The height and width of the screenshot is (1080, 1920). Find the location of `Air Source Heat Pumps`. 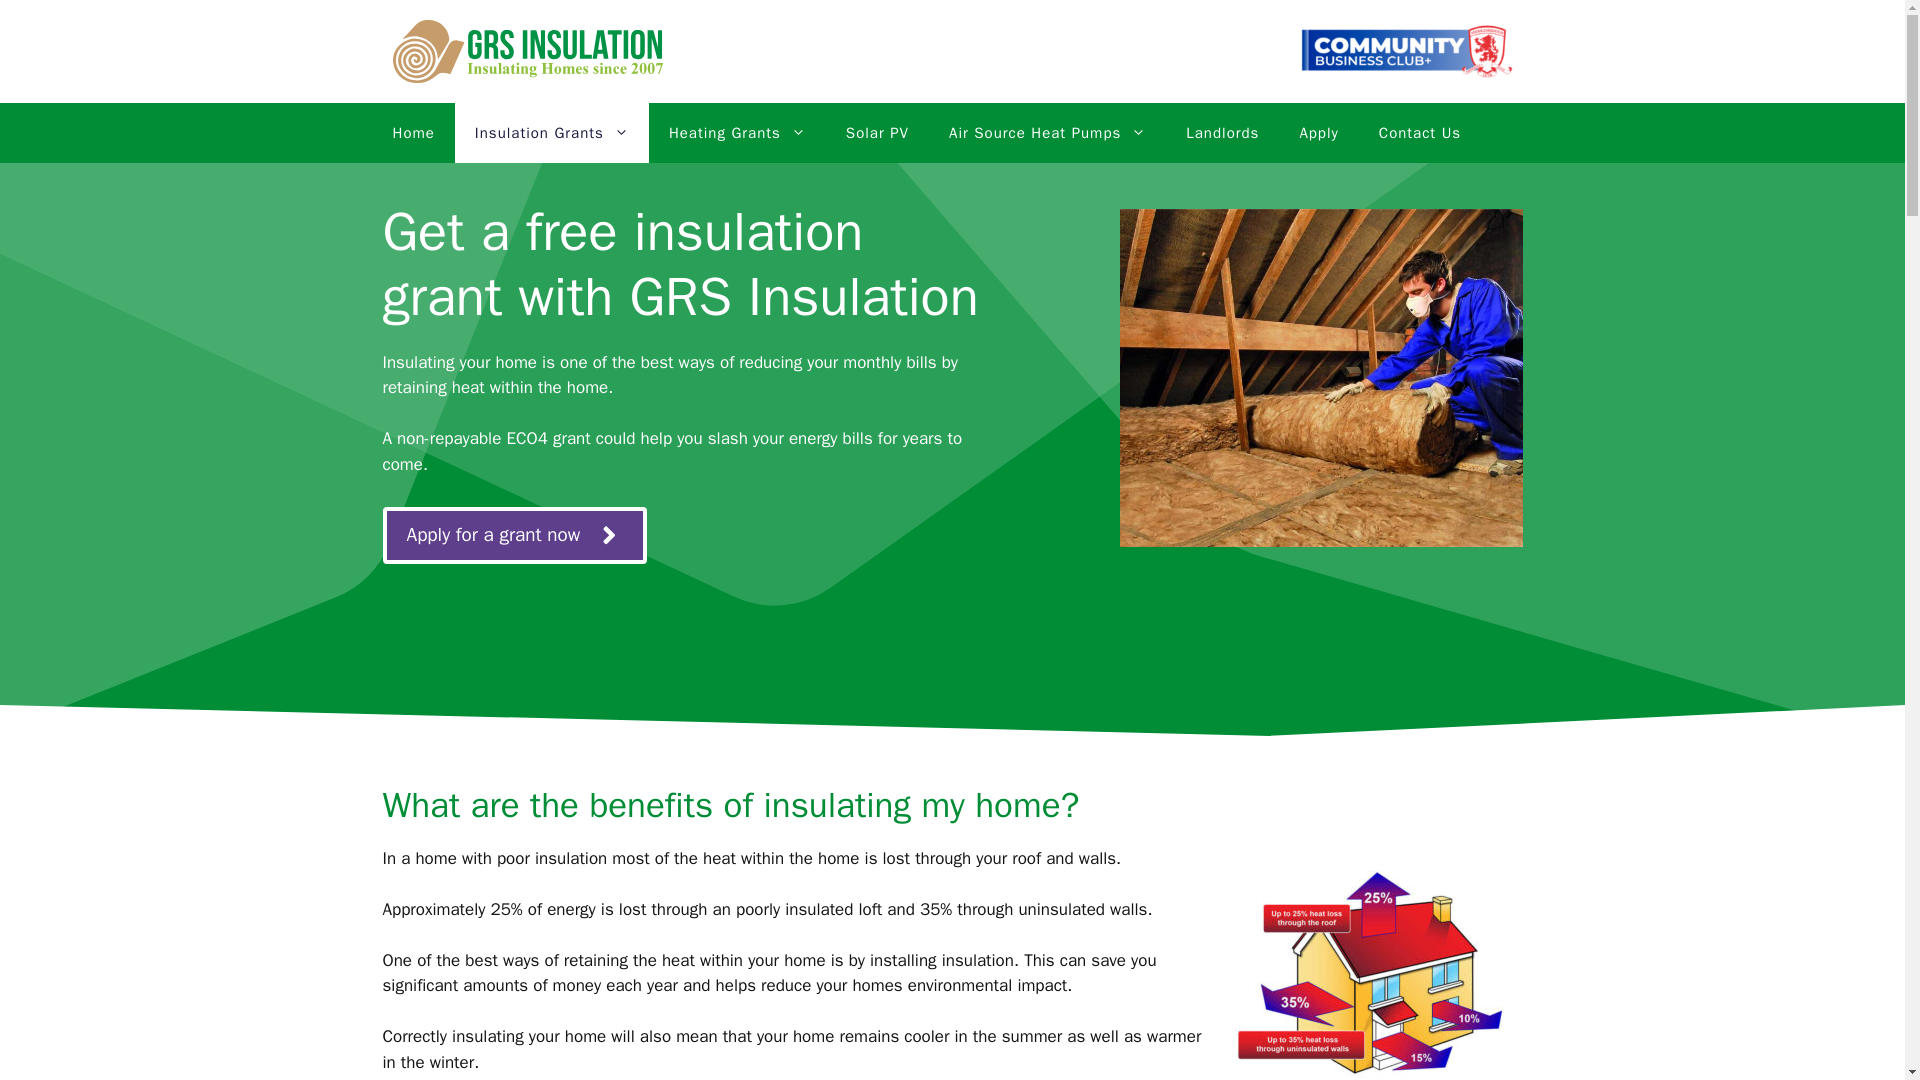

Air Source Heat Pumps is located at coordinates (1047, 132).